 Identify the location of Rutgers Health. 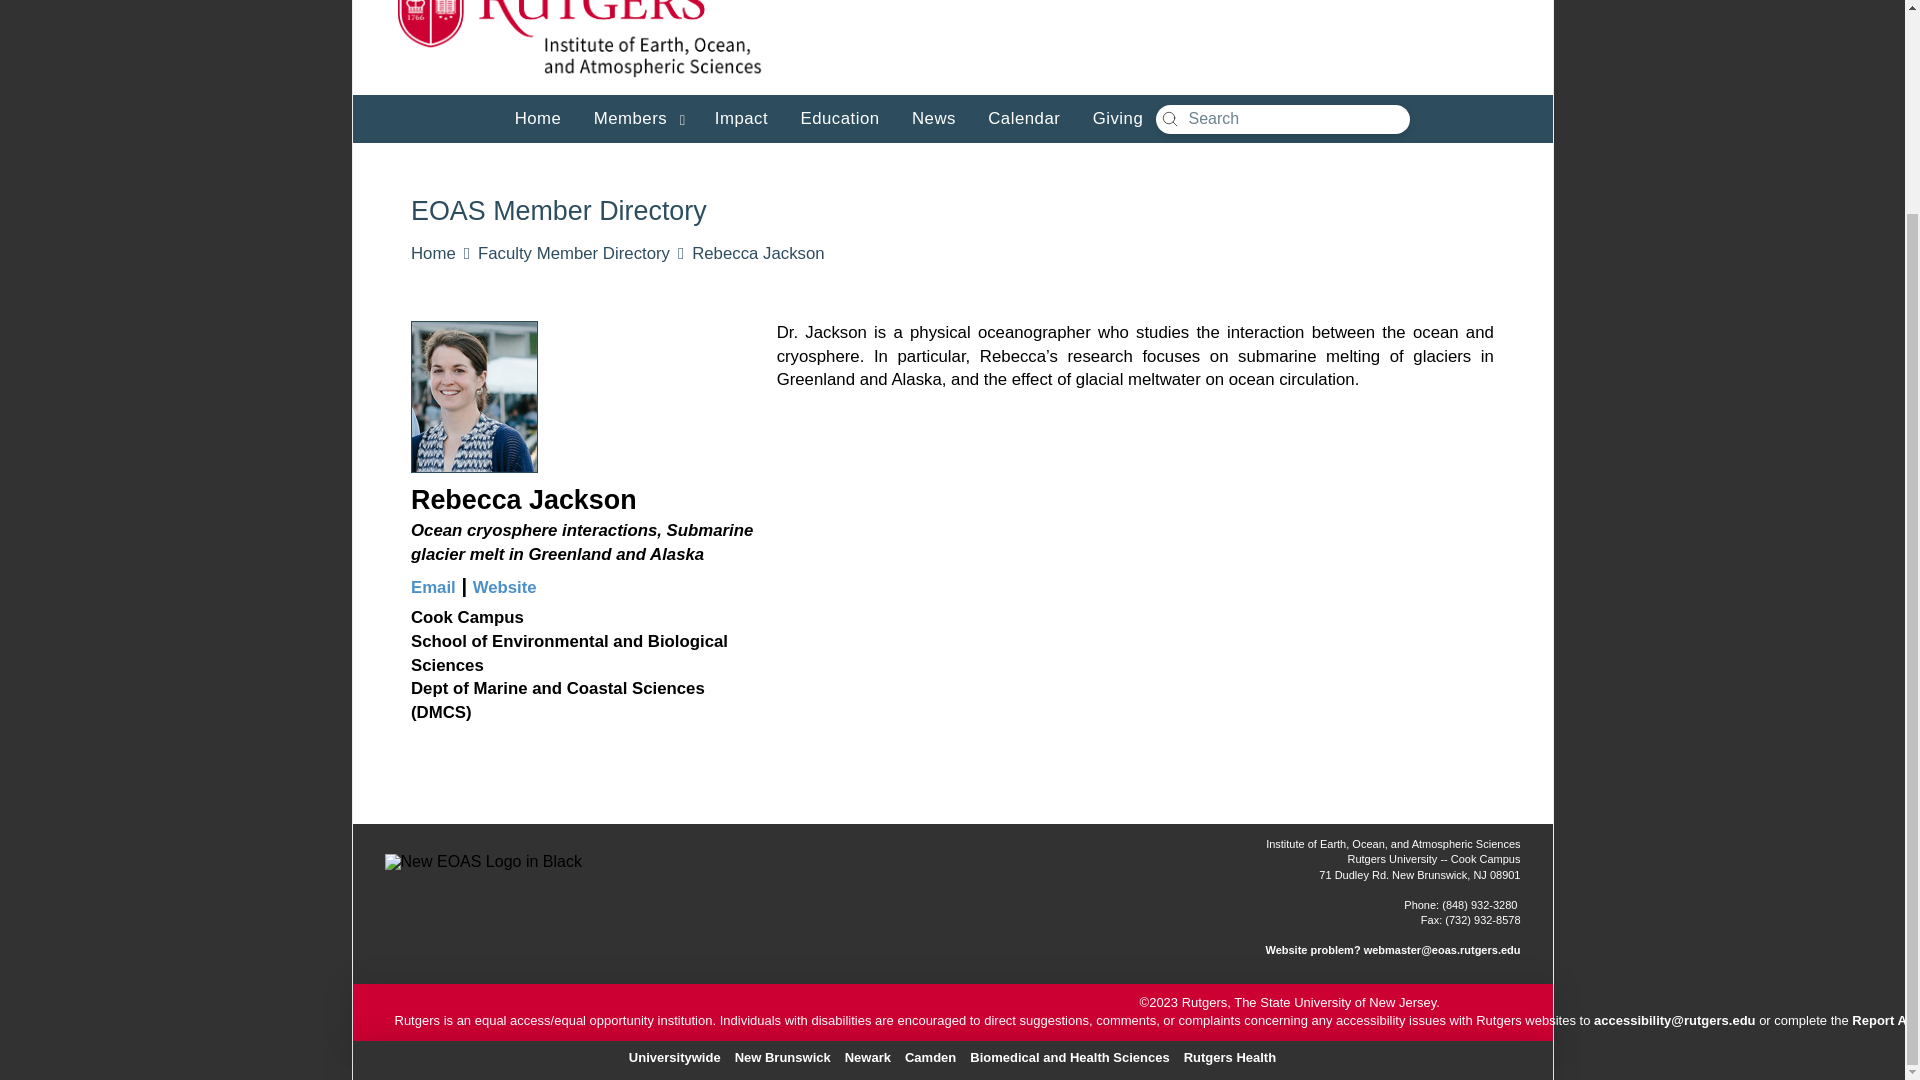
(1229, 1054).